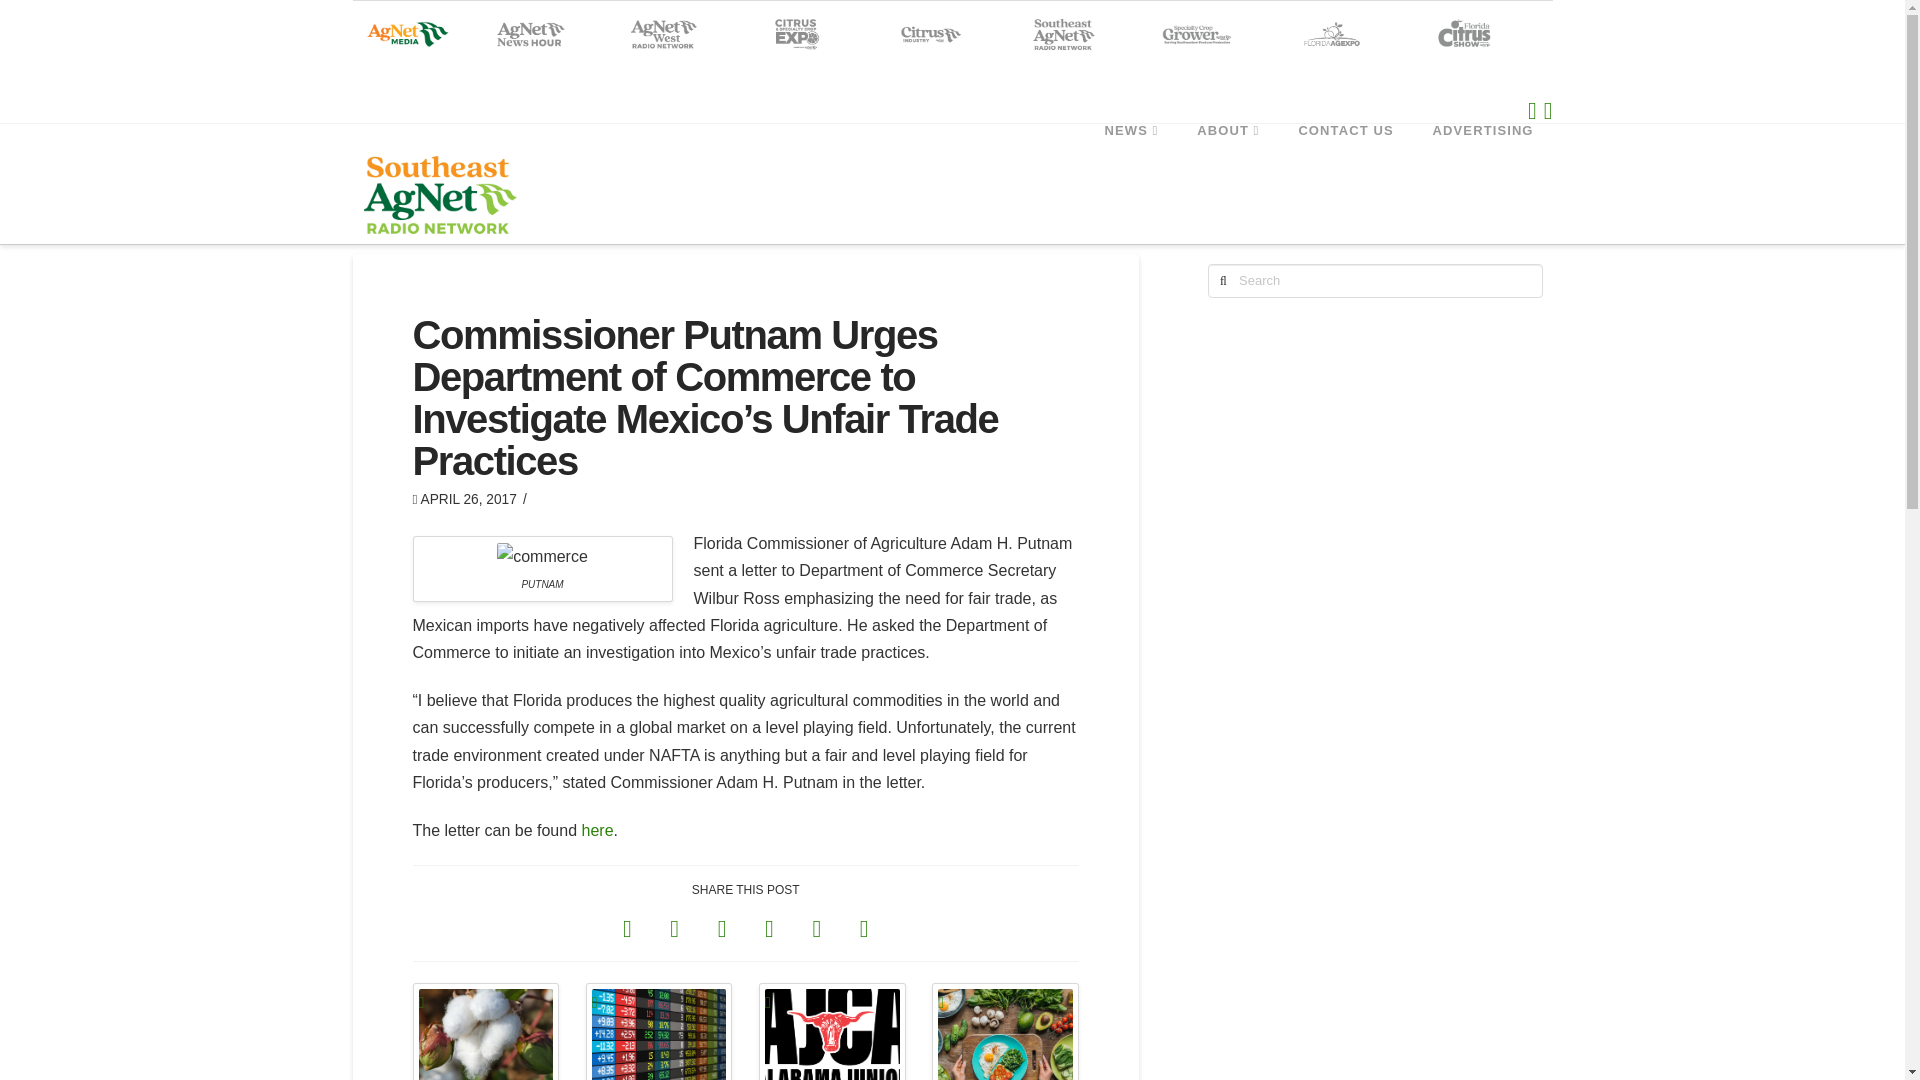 Image resolution: width=1920 pixels, height=1080 pixels. What do you see at coordinates (1483, 168) in the screenshot?
I see `ADVERTISING` at bounding box center [1483, 168].